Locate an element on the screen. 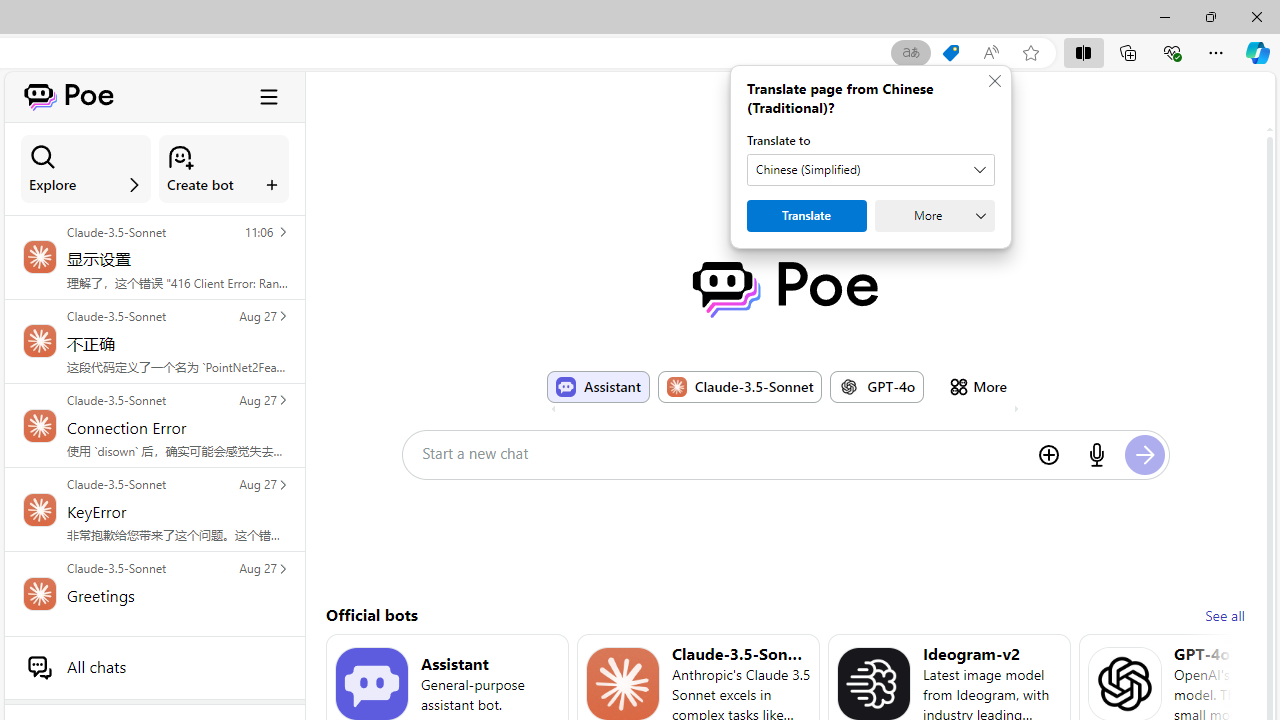  Bot image for Claude-3.5-Sonnet Claude-3.5-Sonnet is located at coordinates (740, 386).